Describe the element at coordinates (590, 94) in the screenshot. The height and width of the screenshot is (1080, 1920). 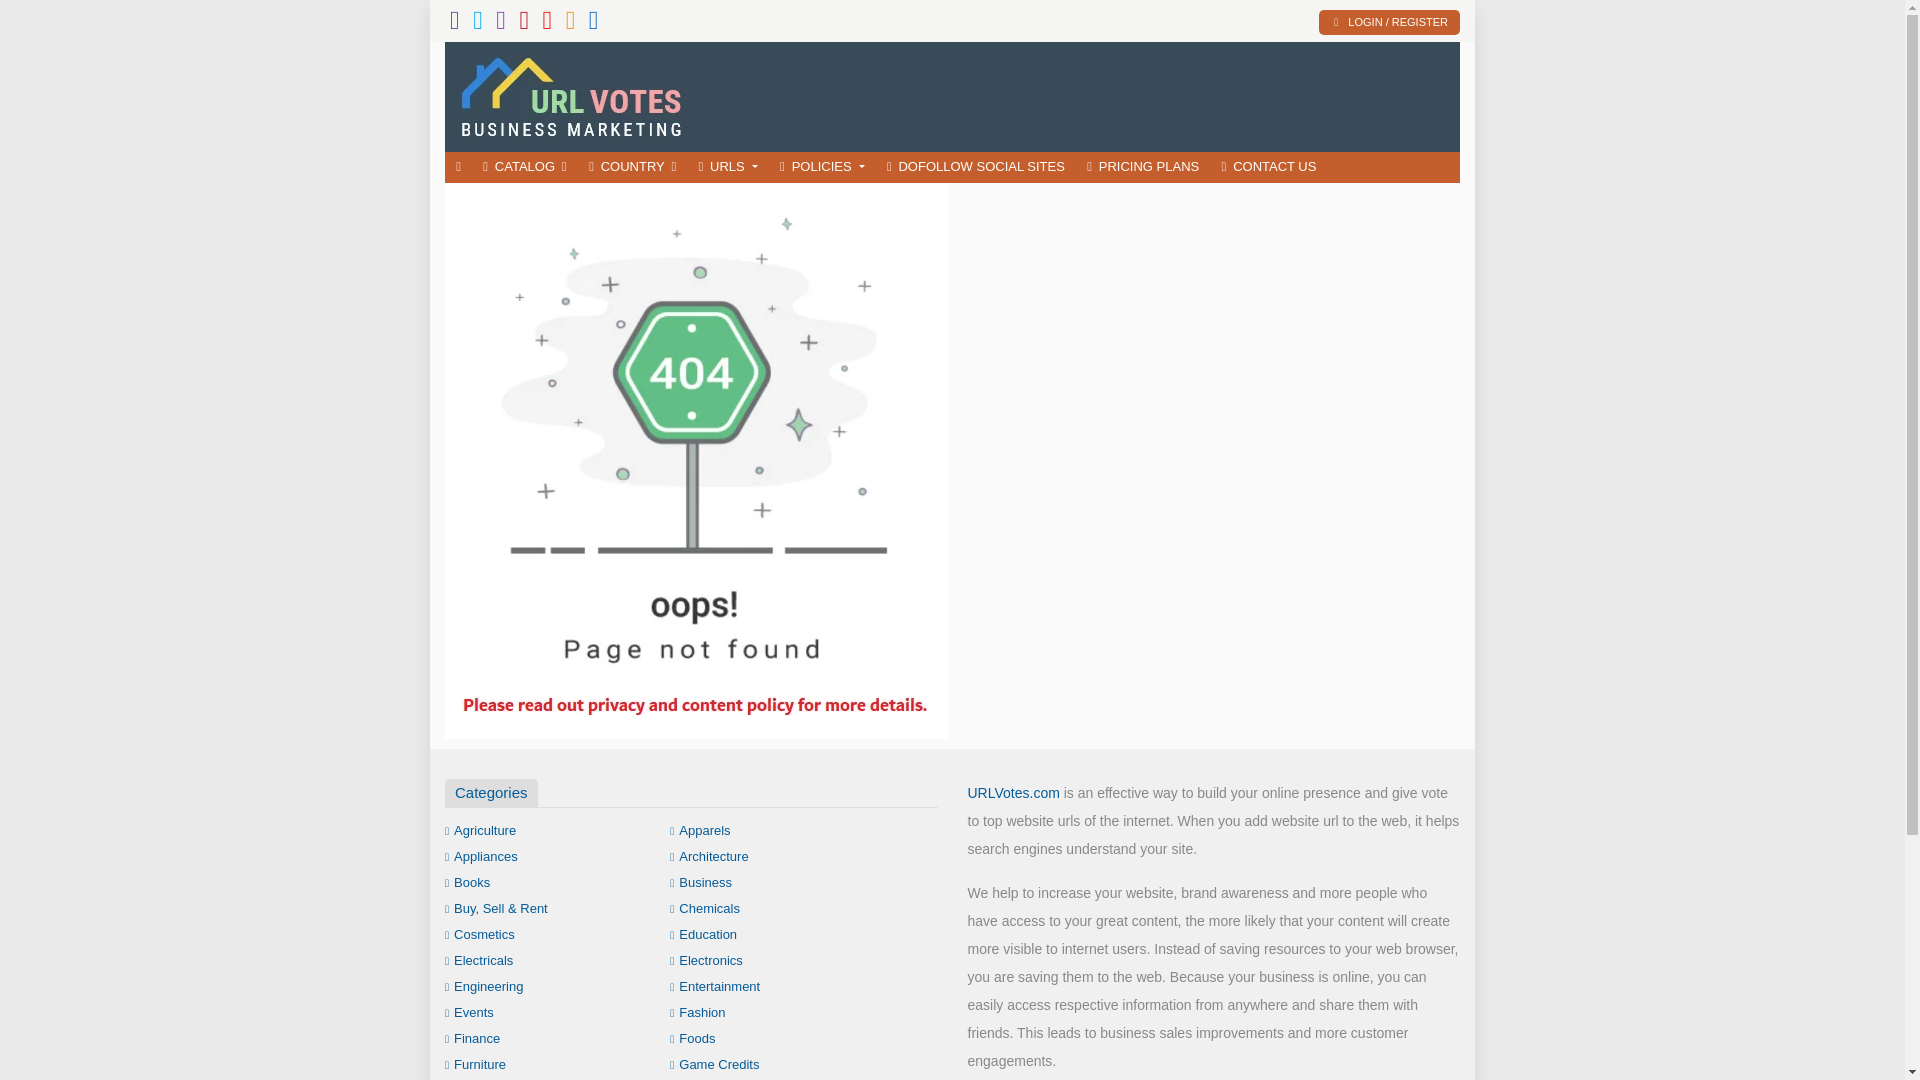
I see `Social Media Platform to Improve Your Brand Popularity` at that location.